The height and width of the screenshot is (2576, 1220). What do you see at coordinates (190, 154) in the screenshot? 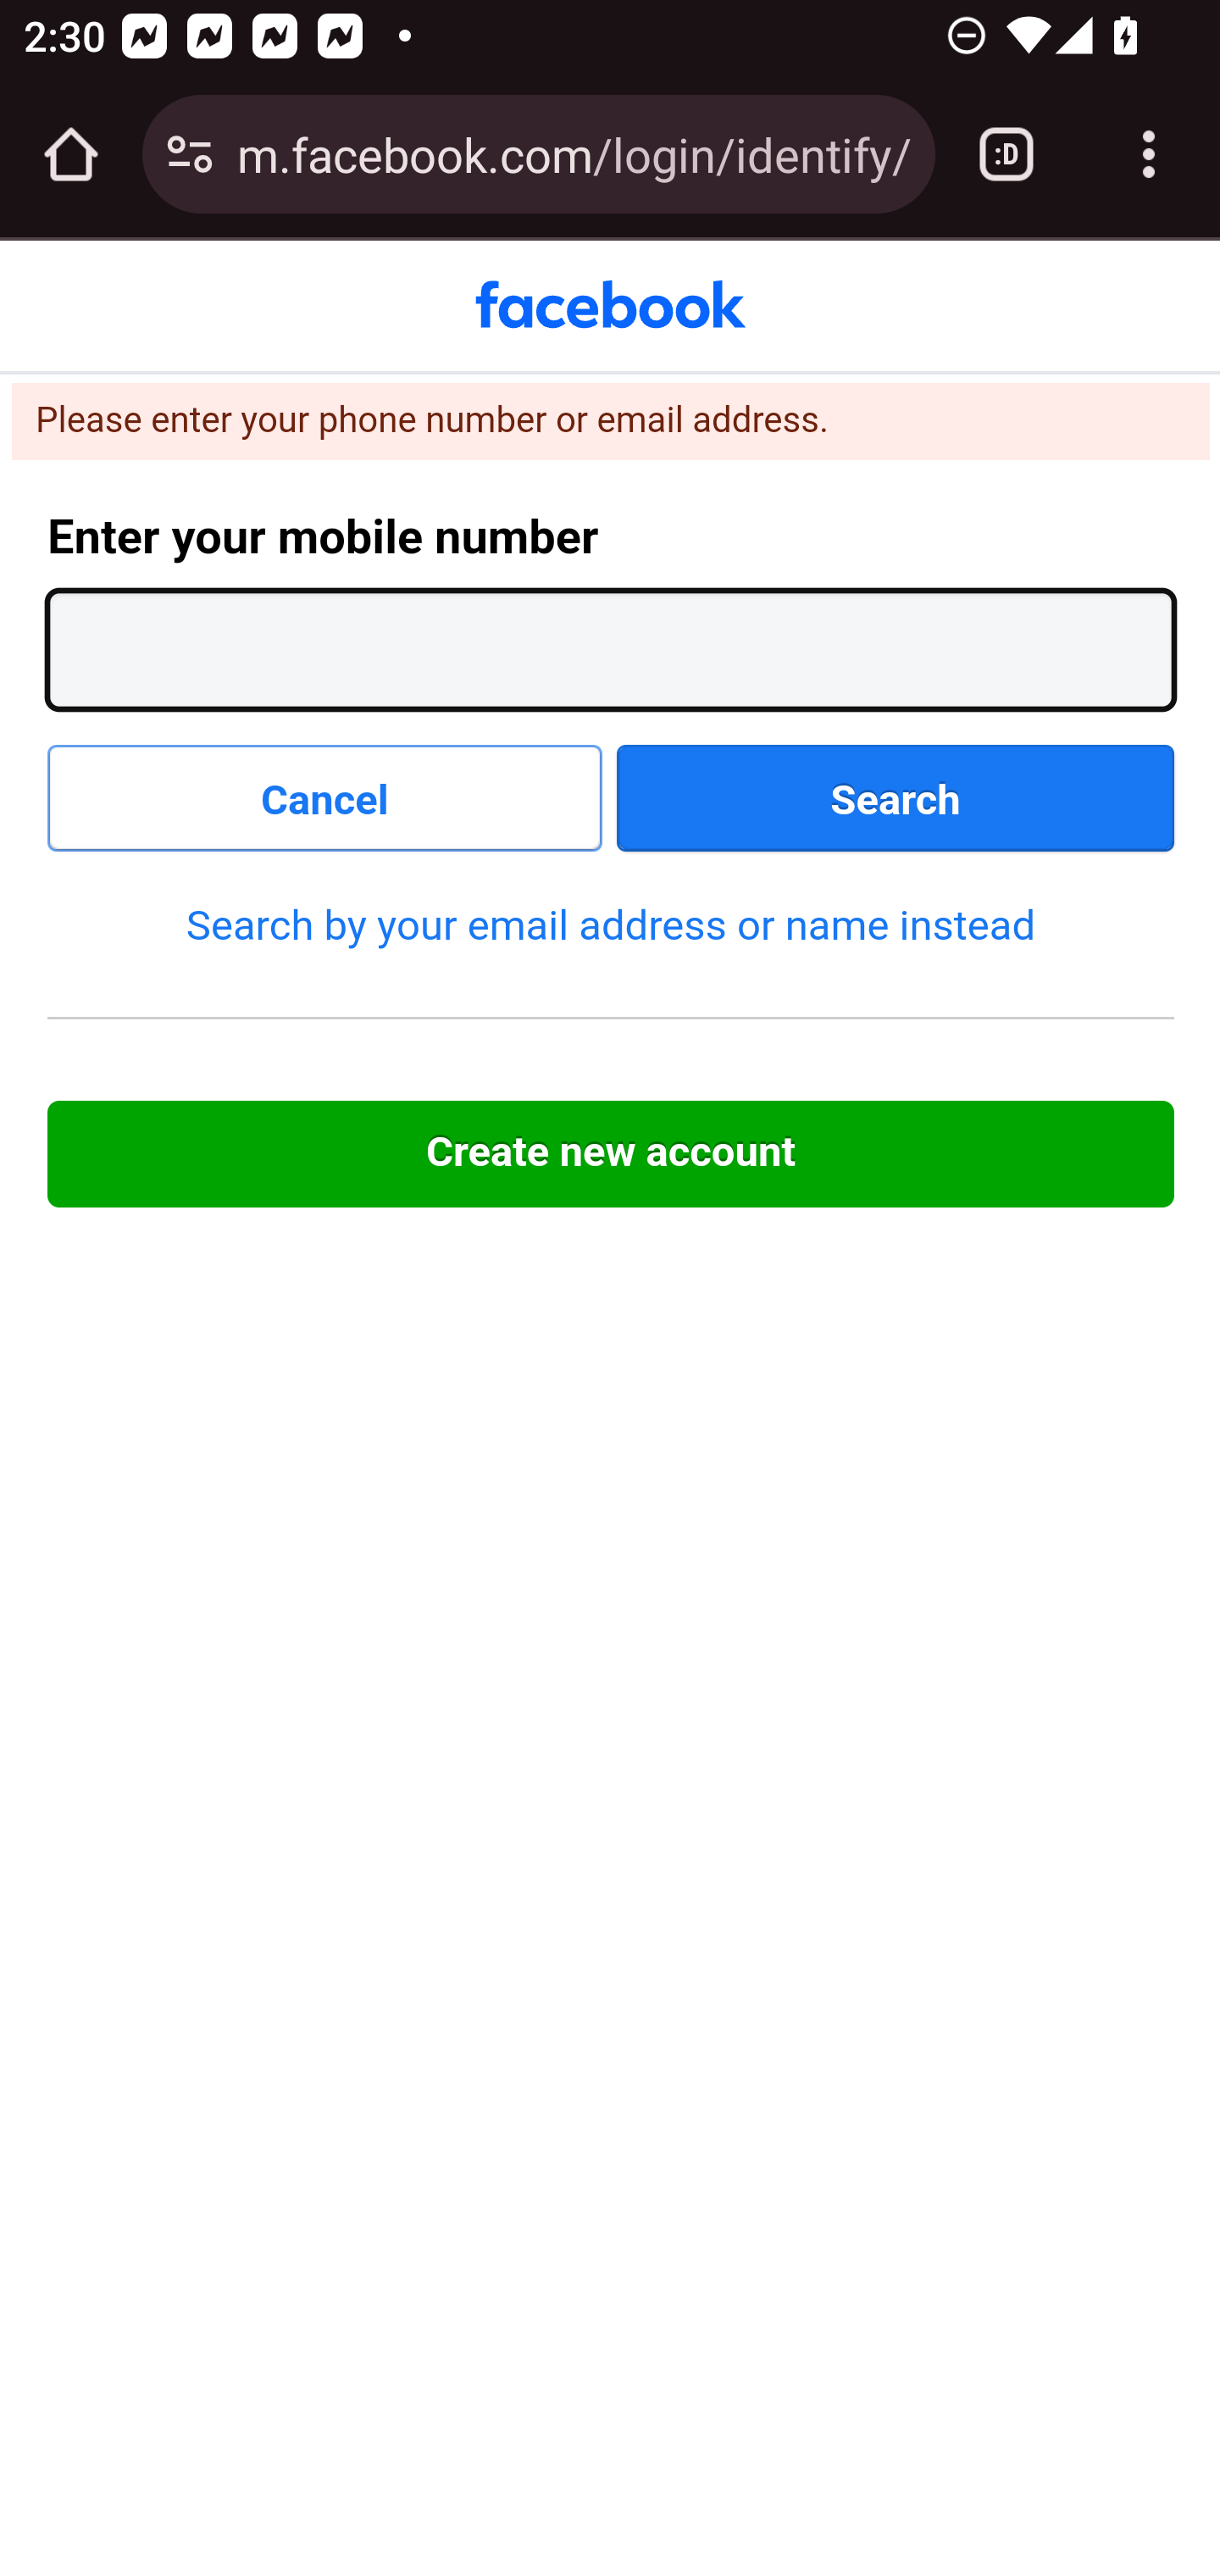
I see `Connection is secure` at bounding box center [190, 154].